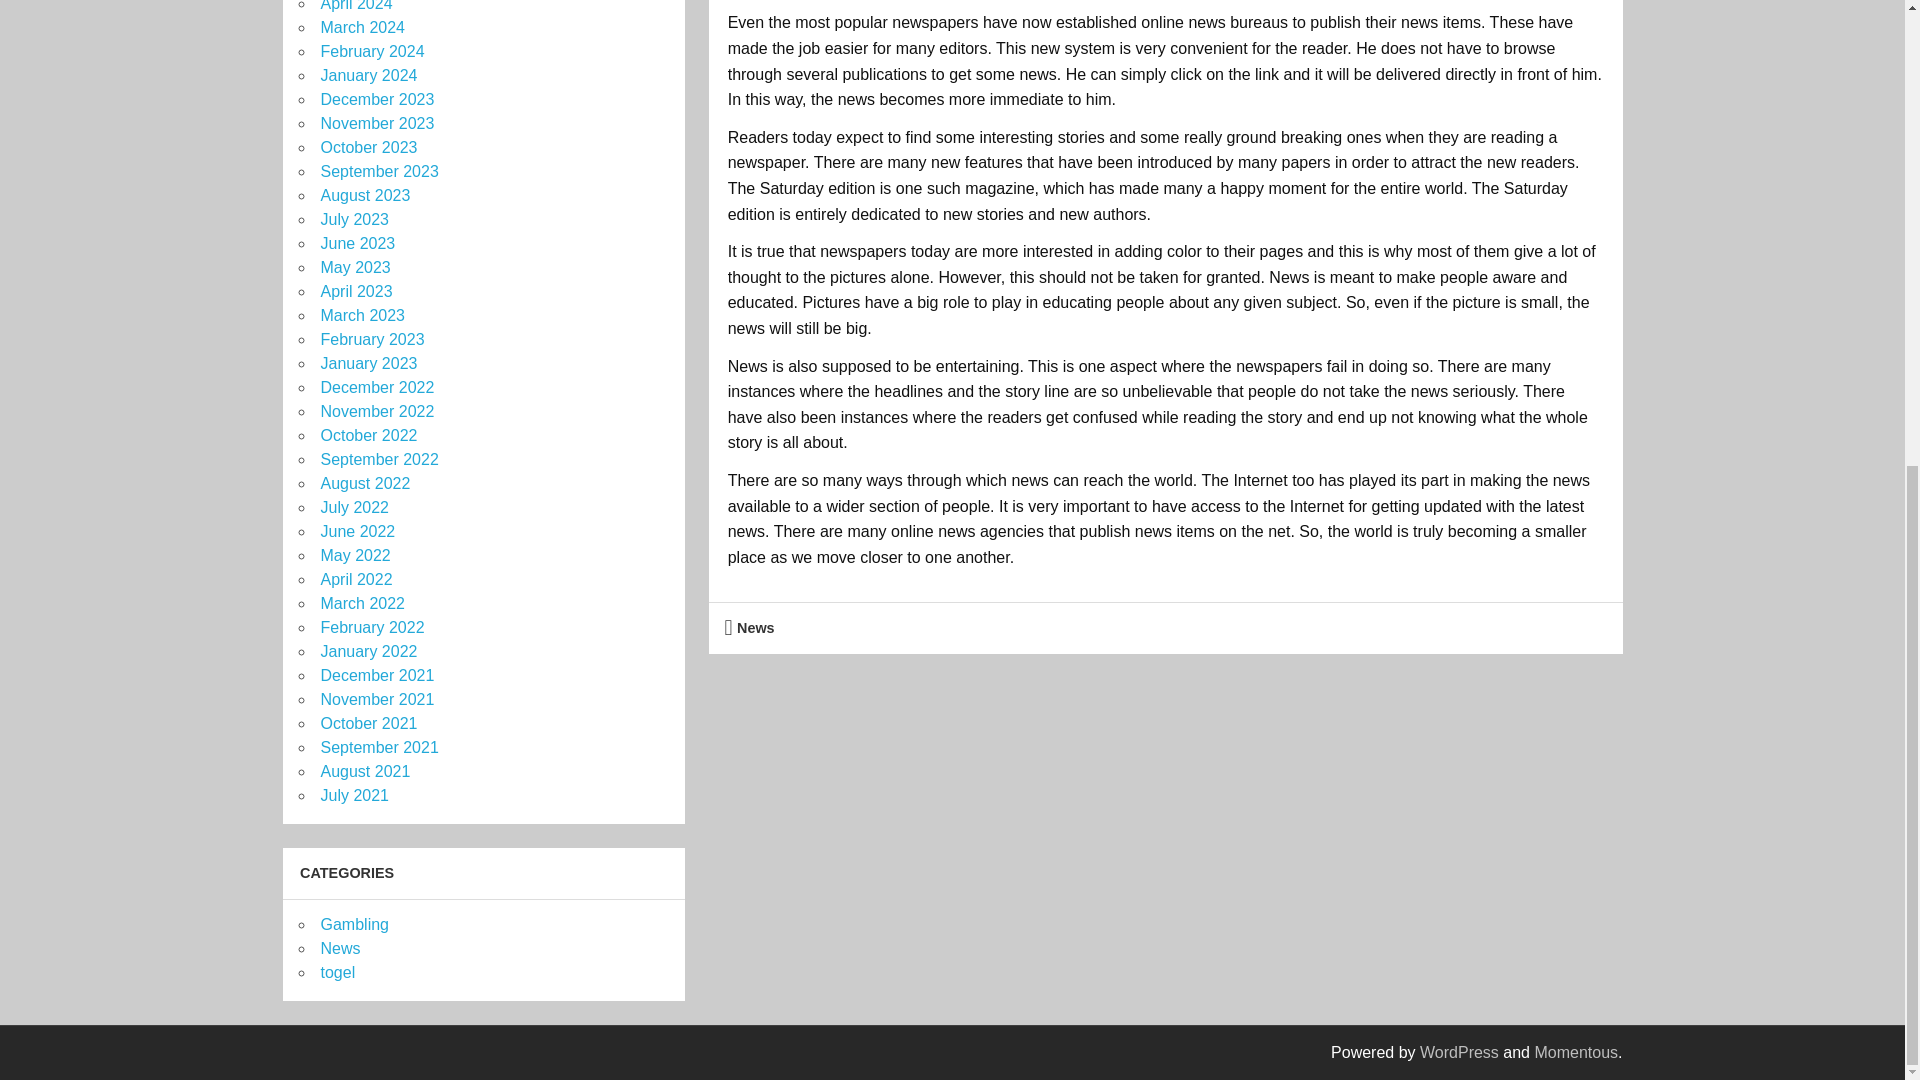 The image size is (1920, 1080). What do you see at coordinates (358, 531) in the screenshot?
I see `June 2022` at bounding box center [358, 531].